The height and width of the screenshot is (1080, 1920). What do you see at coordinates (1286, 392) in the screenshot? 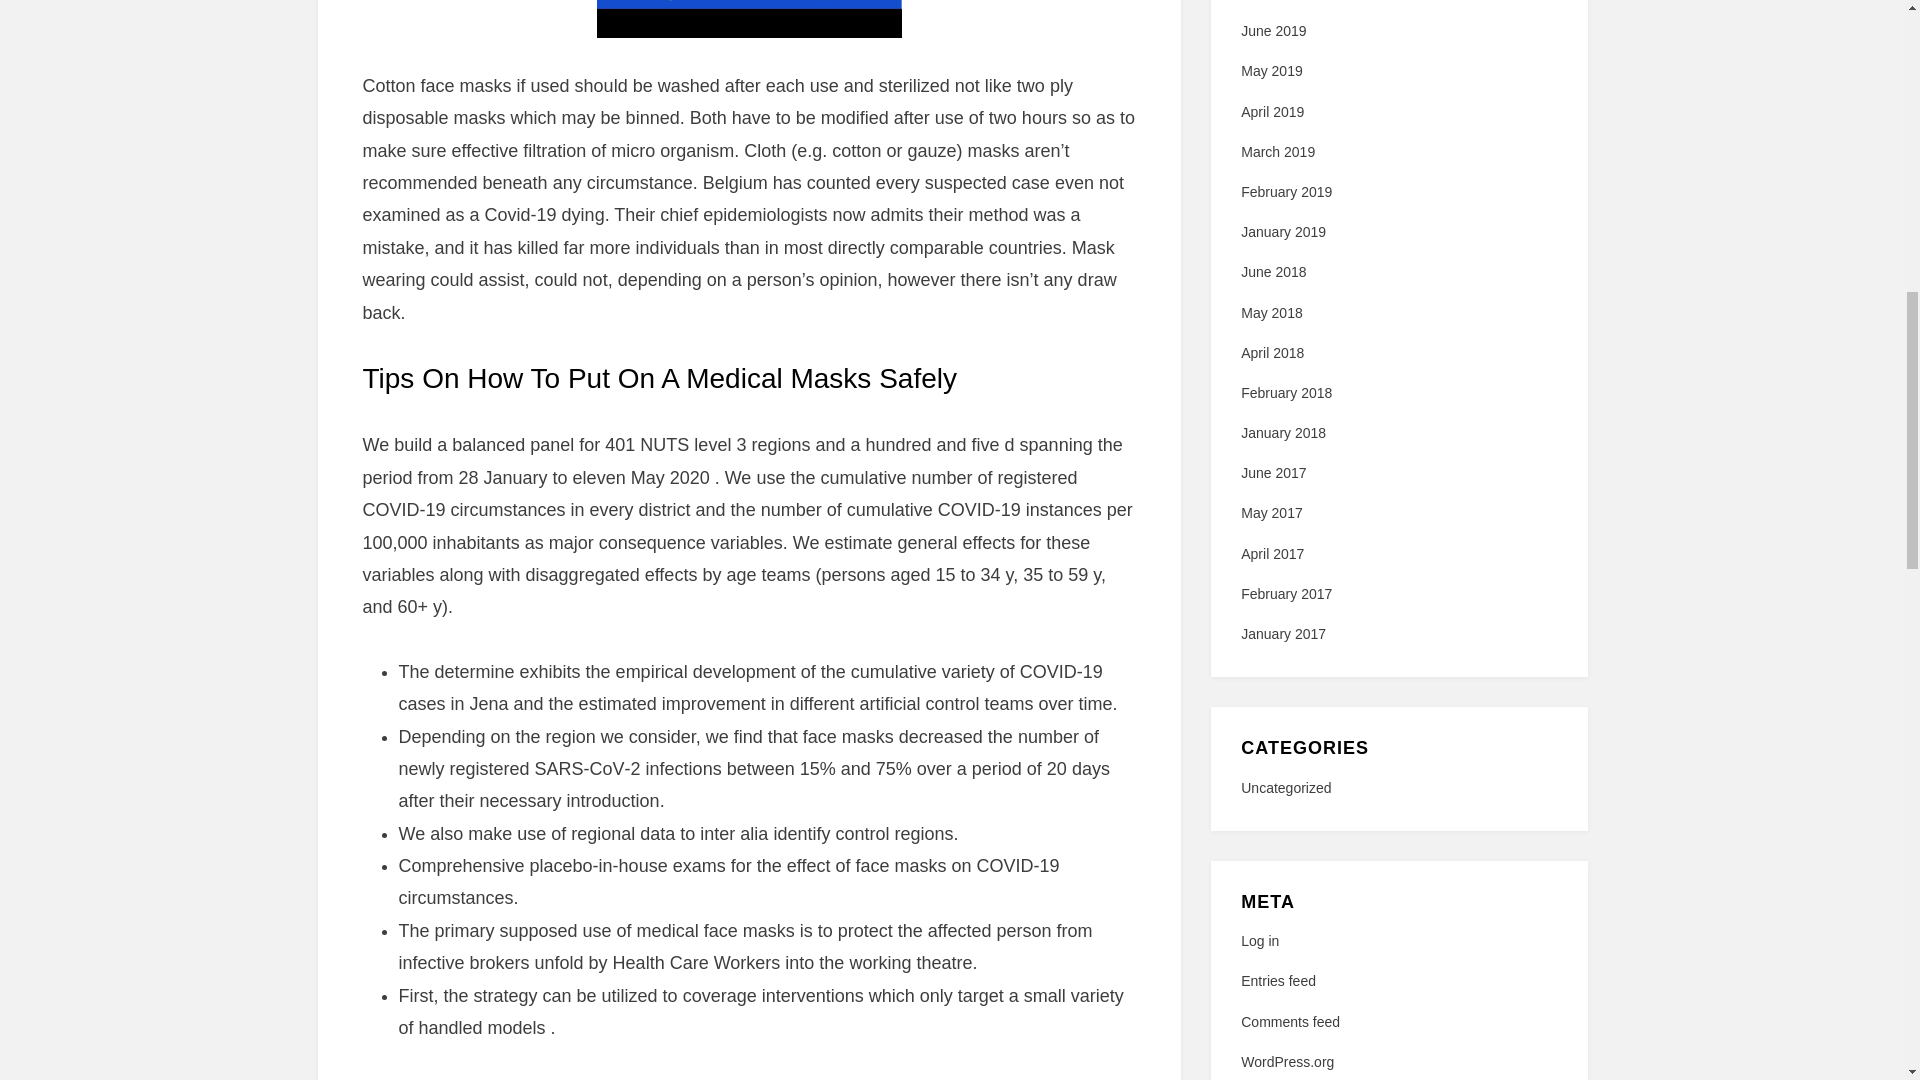
I see `February 2018` at bounding box center [1286, 392].